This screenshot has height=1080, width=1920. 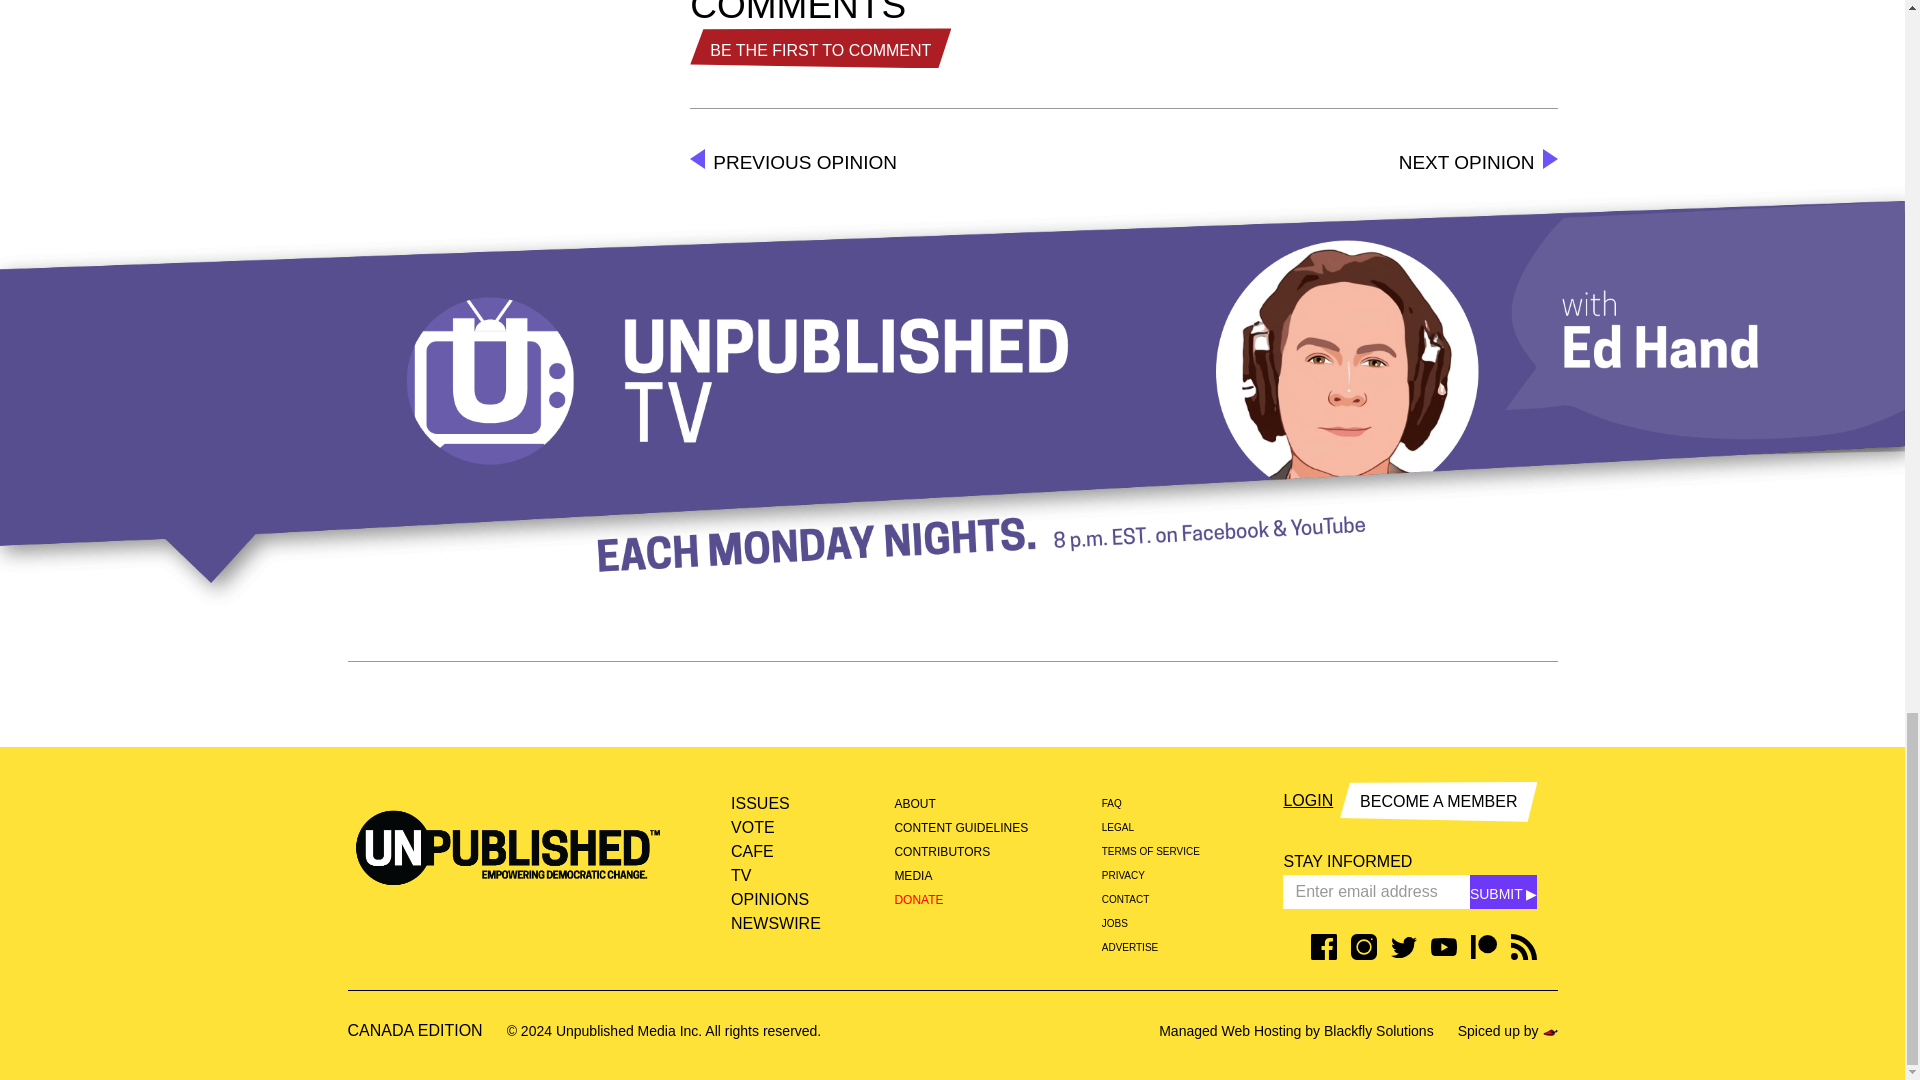 What do you see at coordinates (1478, 162) in the screenshot?
I see `Next opinion` at bounding box center [1478, 162].